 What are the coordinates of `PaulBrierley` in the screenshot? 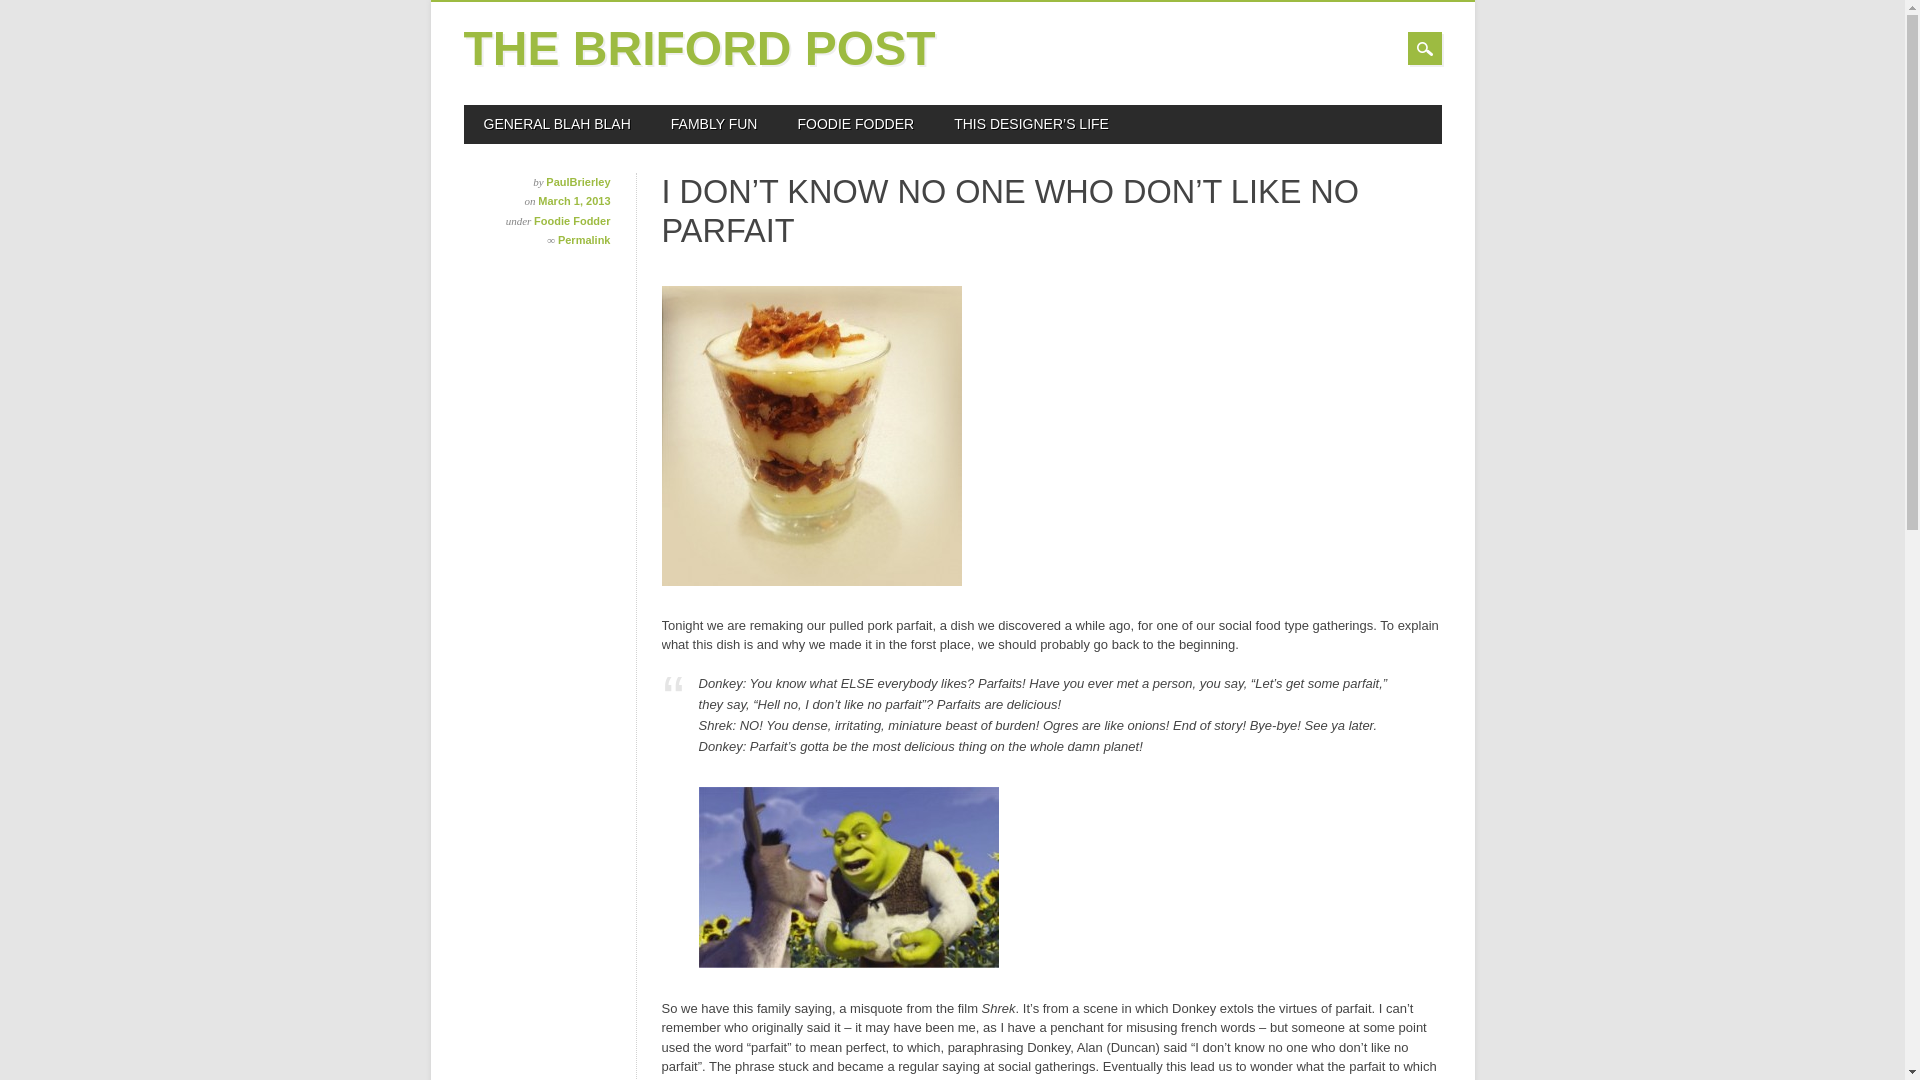 It's located at (578, 182).